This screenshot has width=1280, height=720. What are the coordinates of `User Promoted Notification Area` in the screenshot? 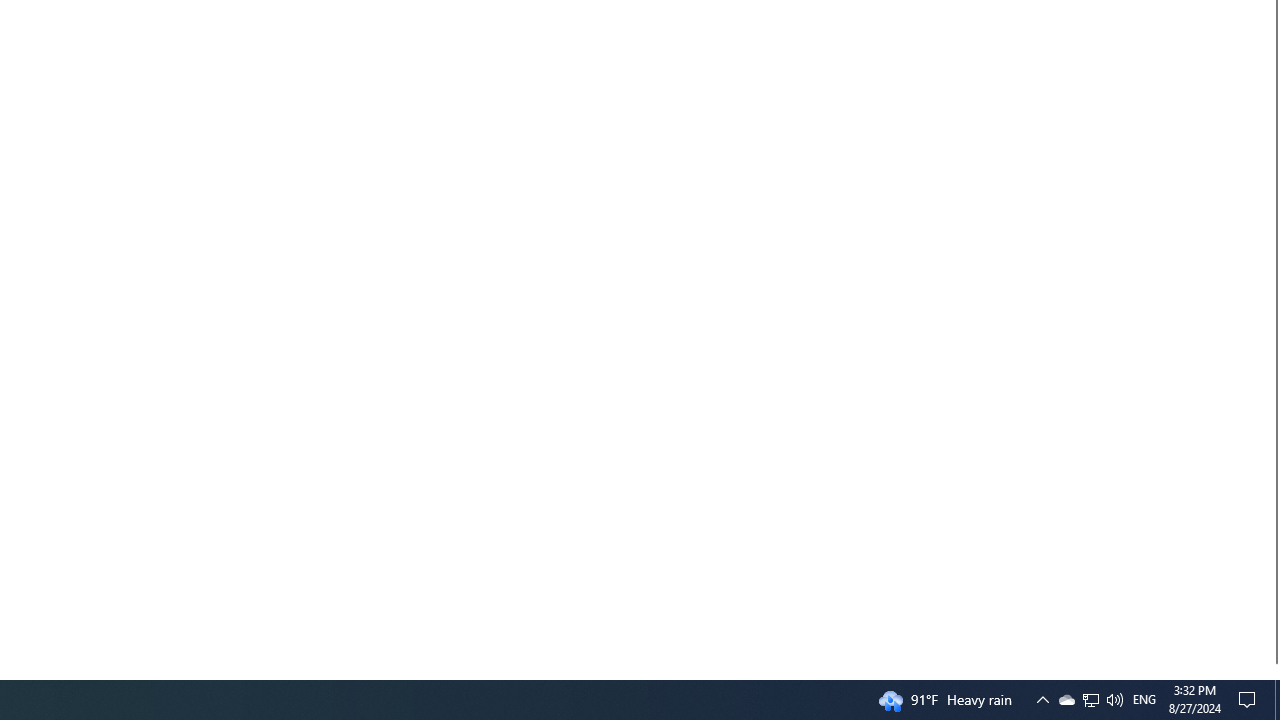 It's located at (1091, 700).